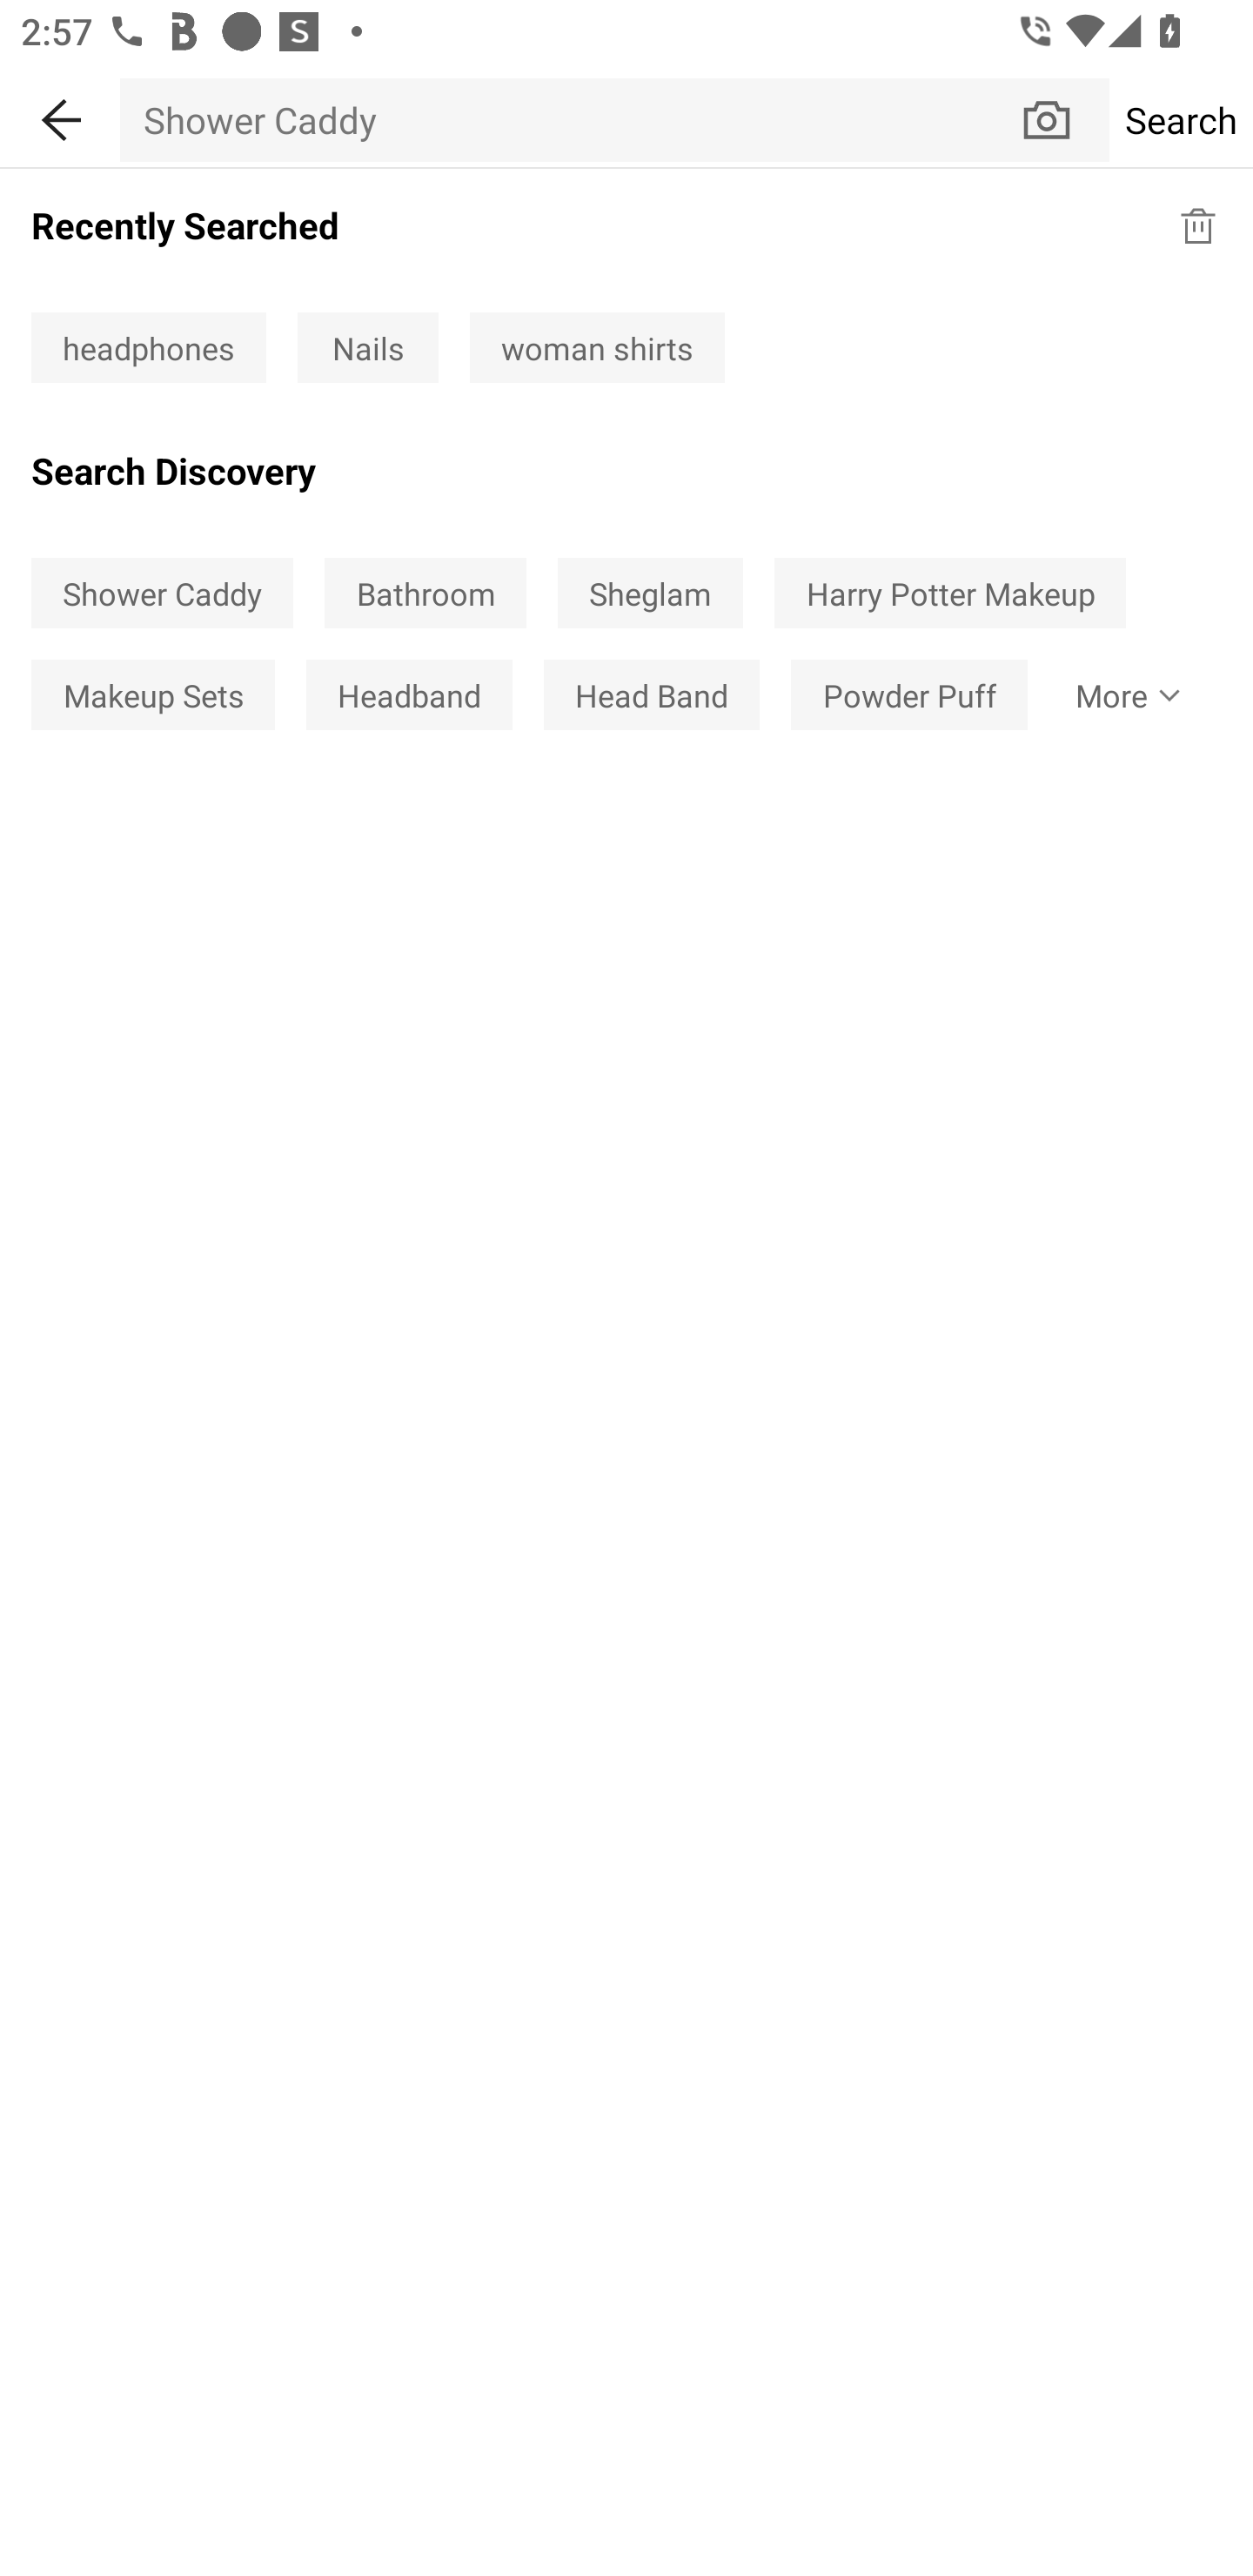 The width and height of the screenshot is (1253, 2576). Describe the element at coordinates (1122, 694) in the screenshot. I see `More` at that location.